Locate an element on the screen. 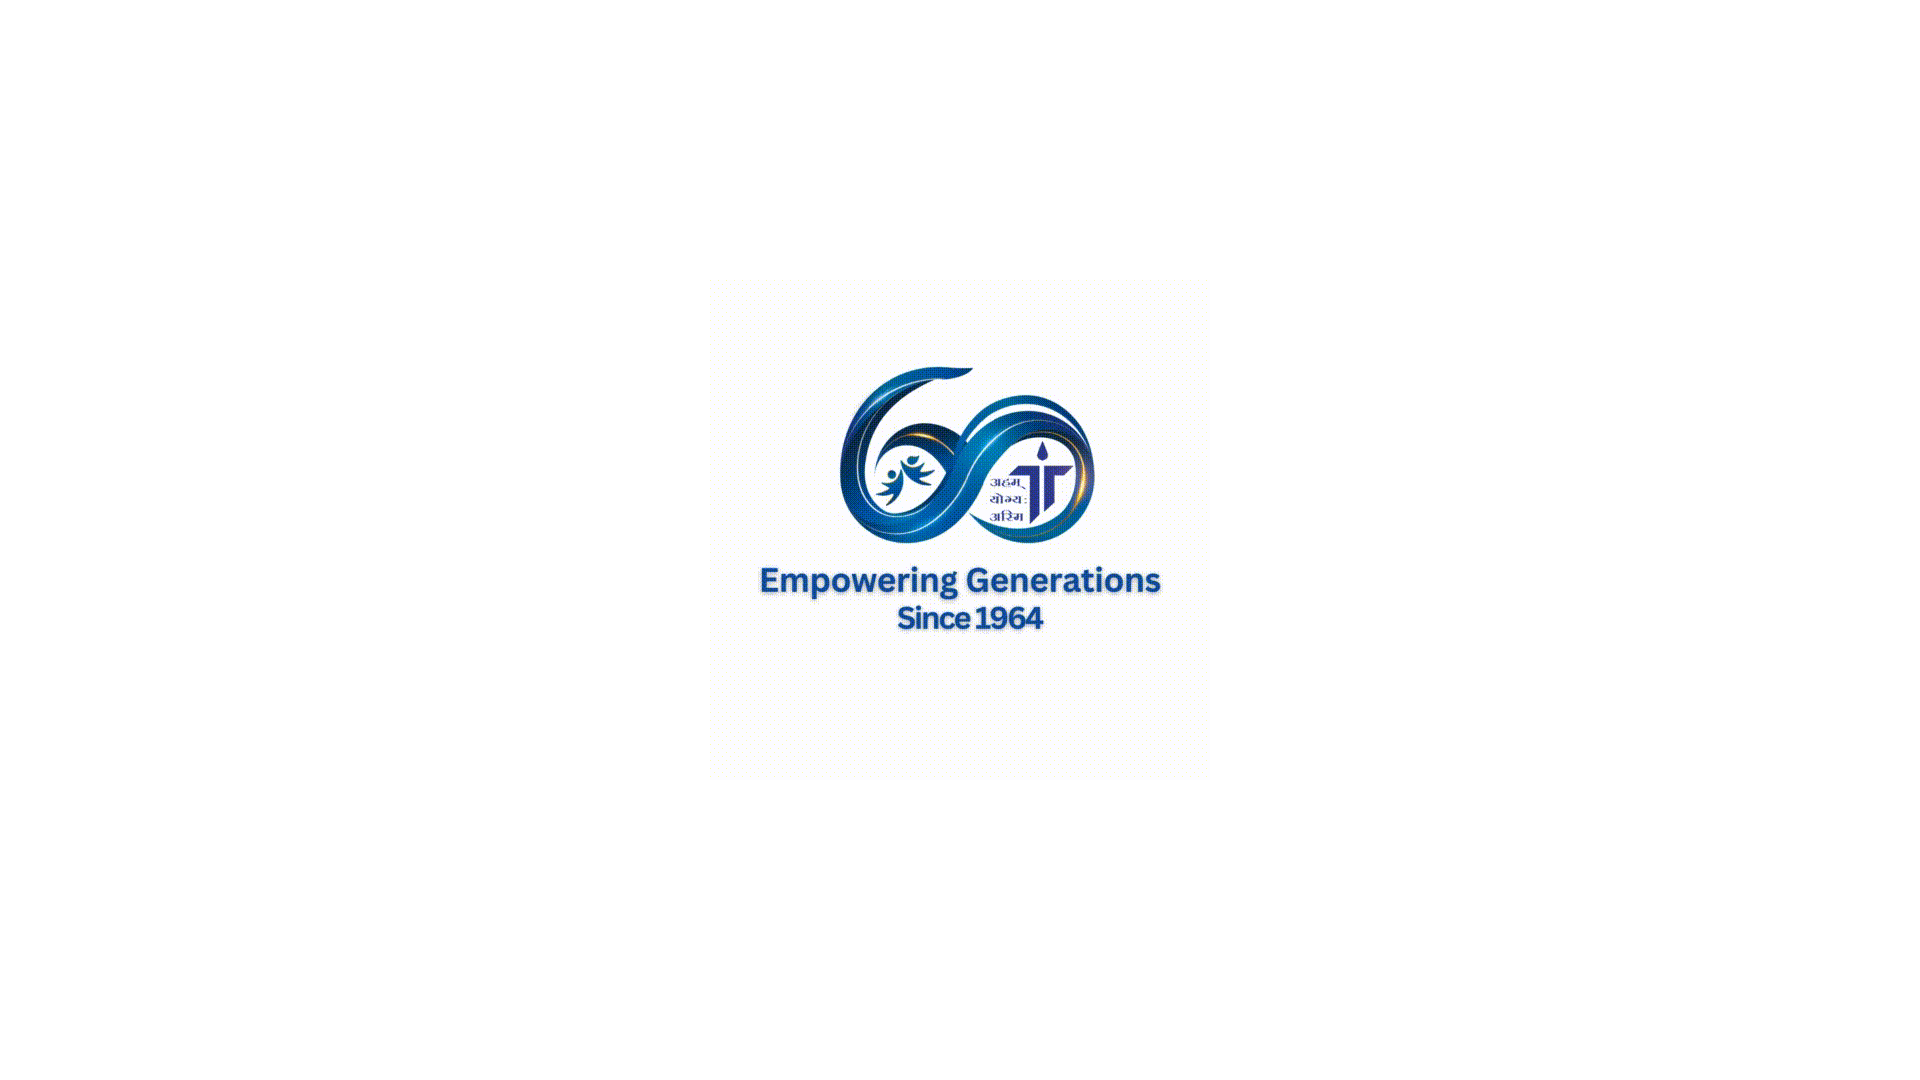 The image size is (1920, 1080). SCHOOL INFORMATION is located at coordinates (640, 116).